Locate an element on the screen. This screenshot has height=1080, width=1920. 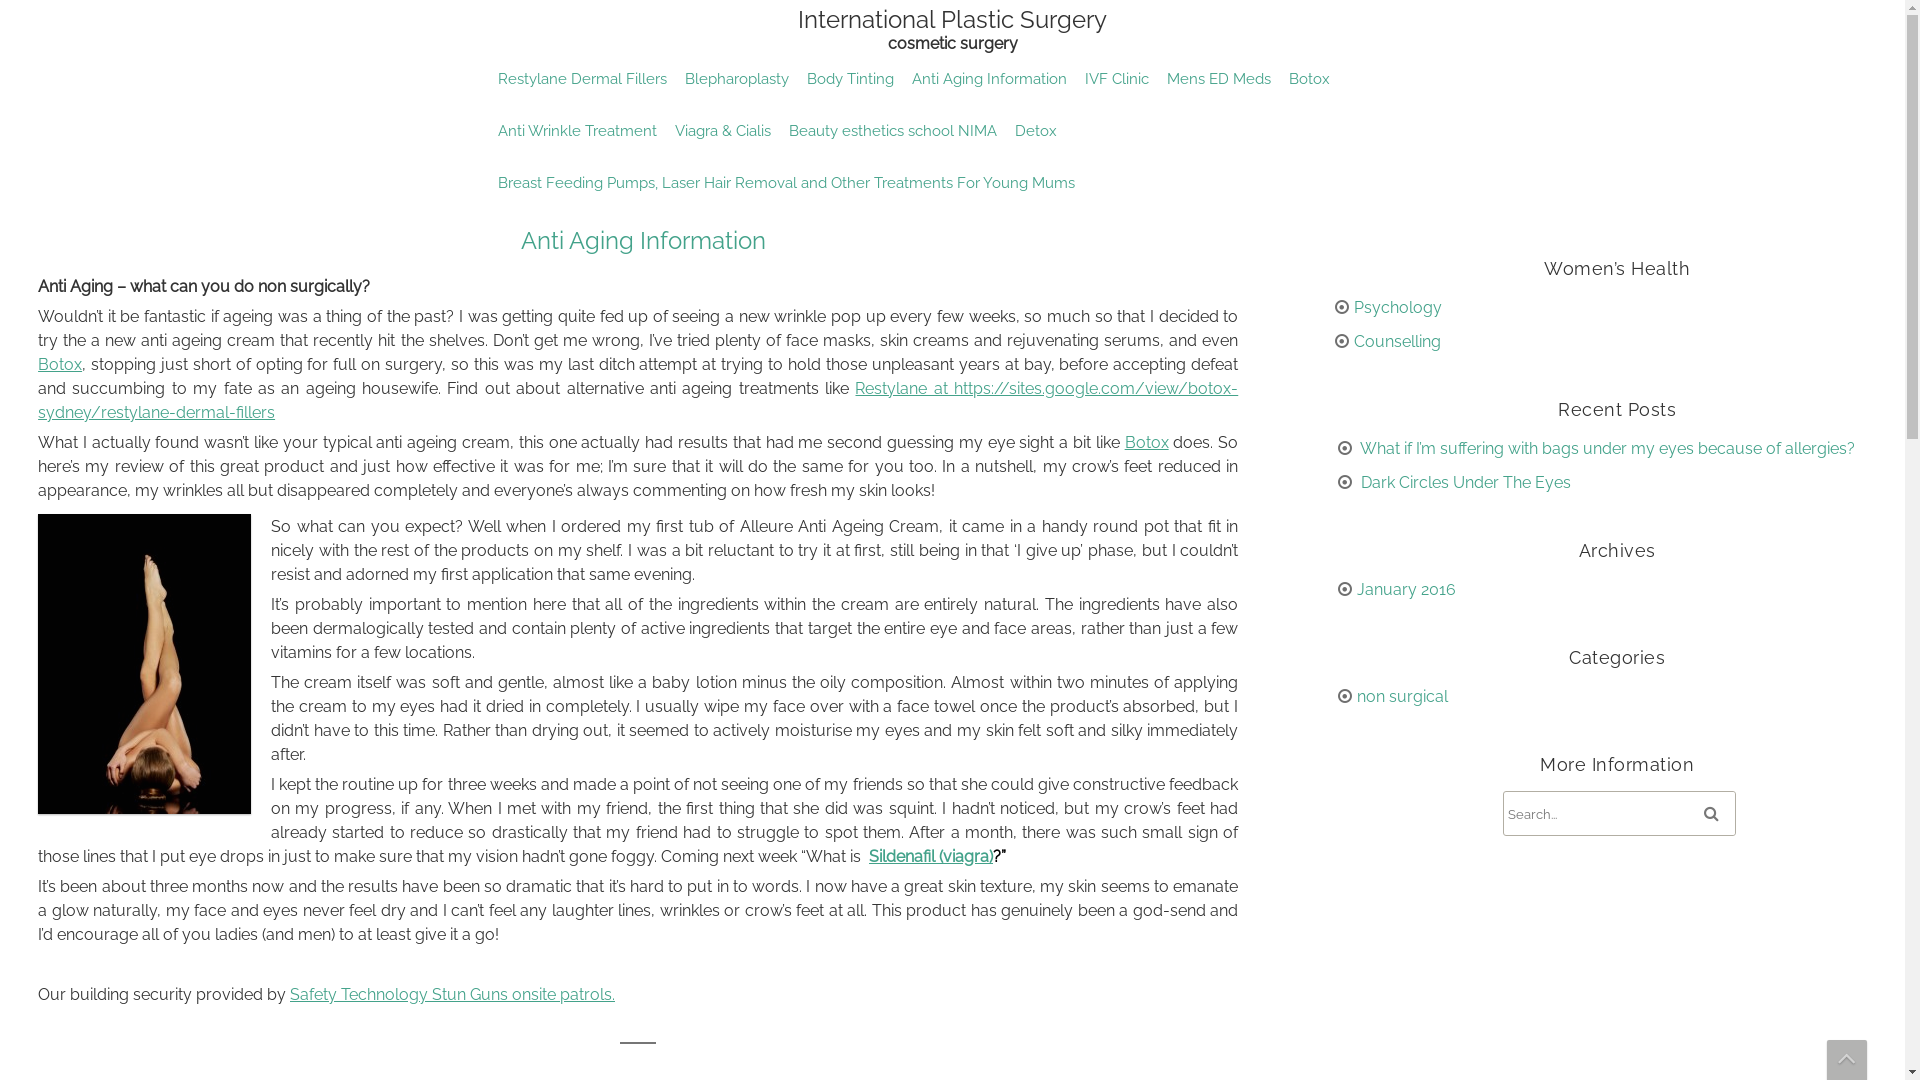
Counselling is located at coordinates (1398, 342).